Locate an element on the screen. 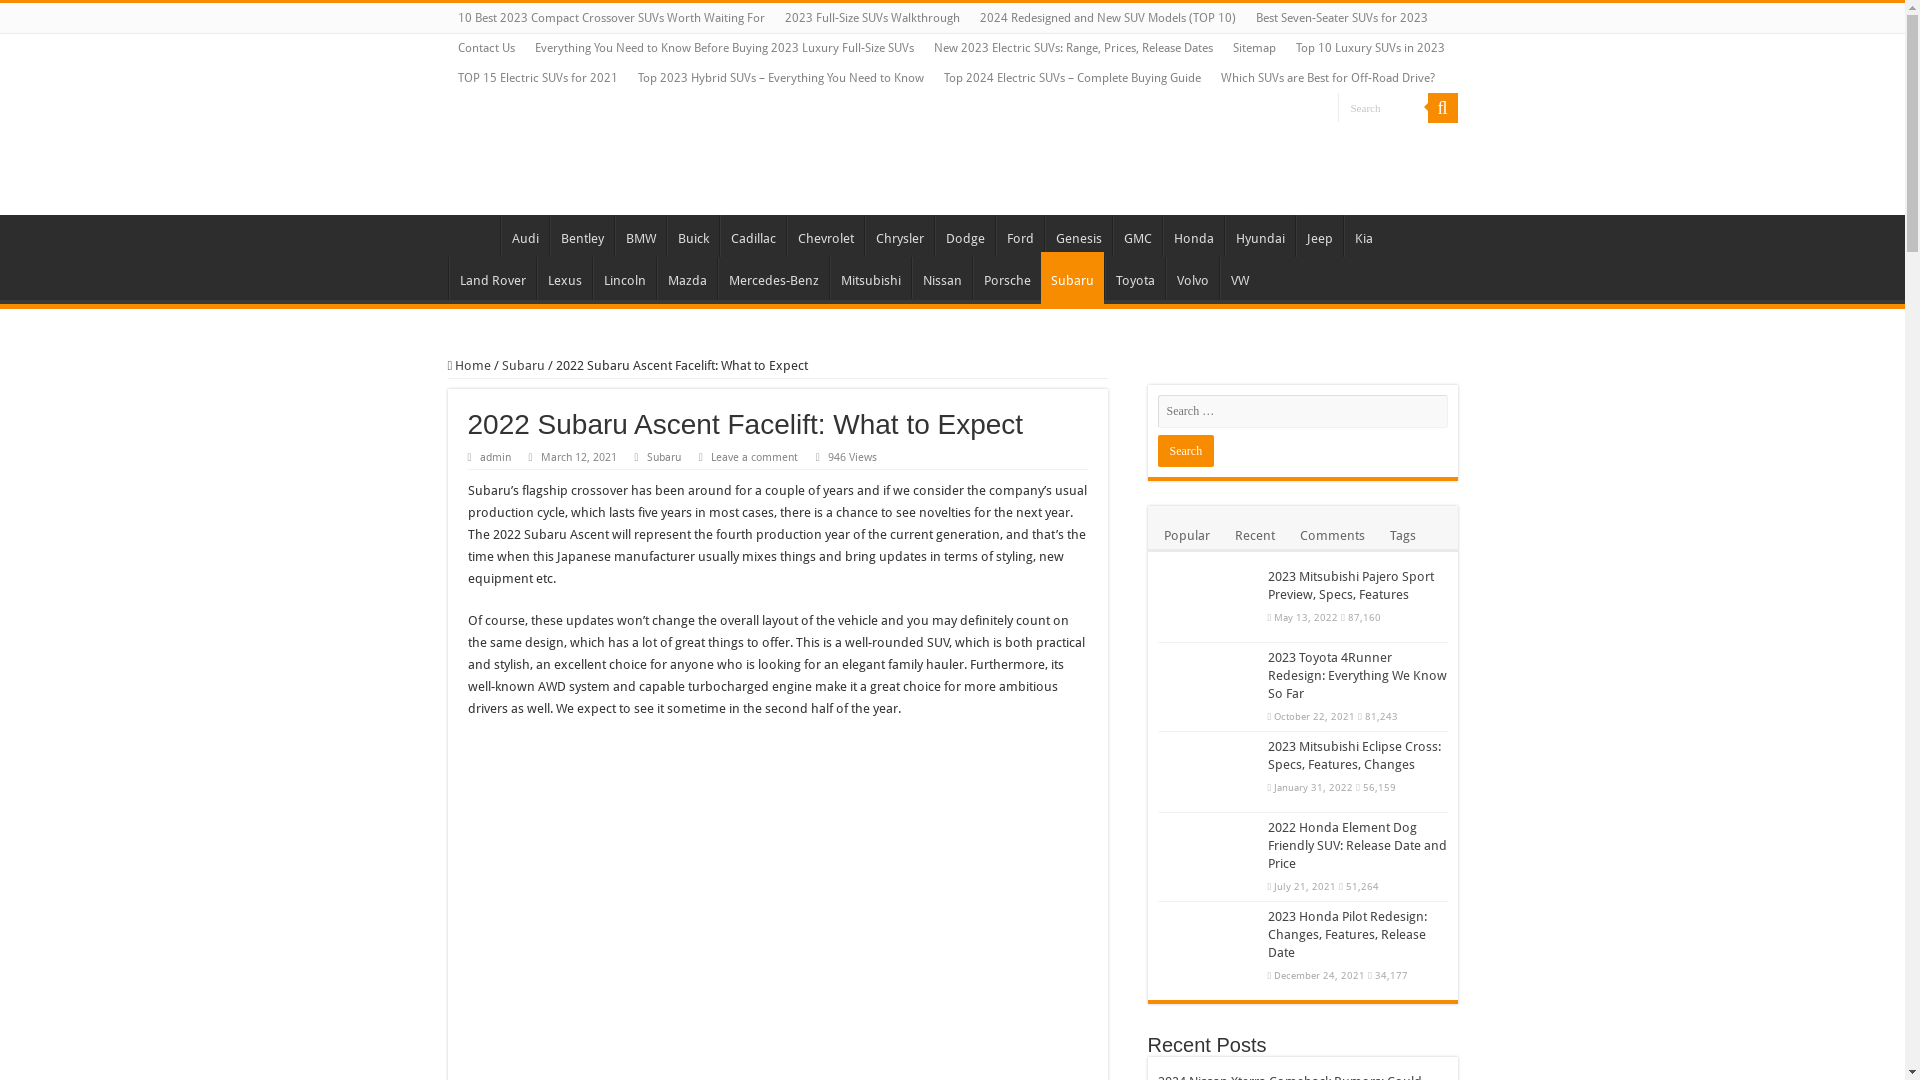  Popular is located at coordinates (1186, 534).